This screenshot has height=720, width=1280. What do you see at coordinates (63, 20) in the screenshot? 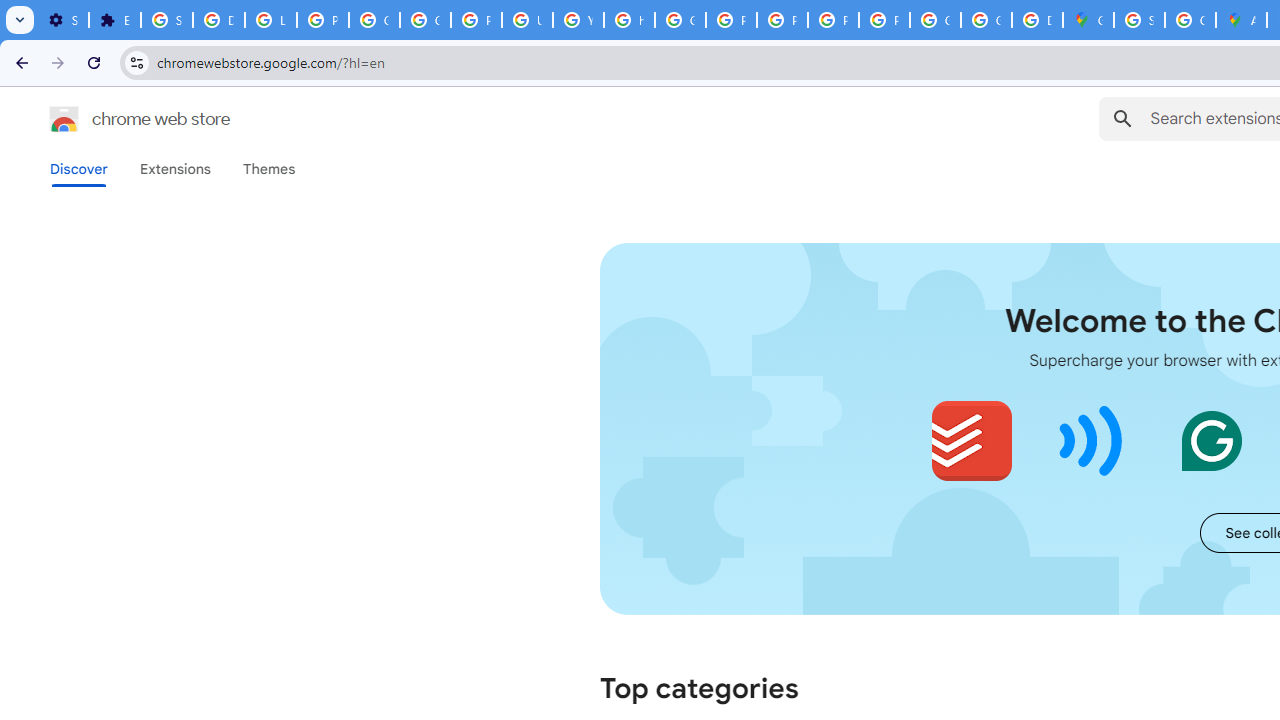
I see `Settings - On startup` at bounding box center [63, 20].